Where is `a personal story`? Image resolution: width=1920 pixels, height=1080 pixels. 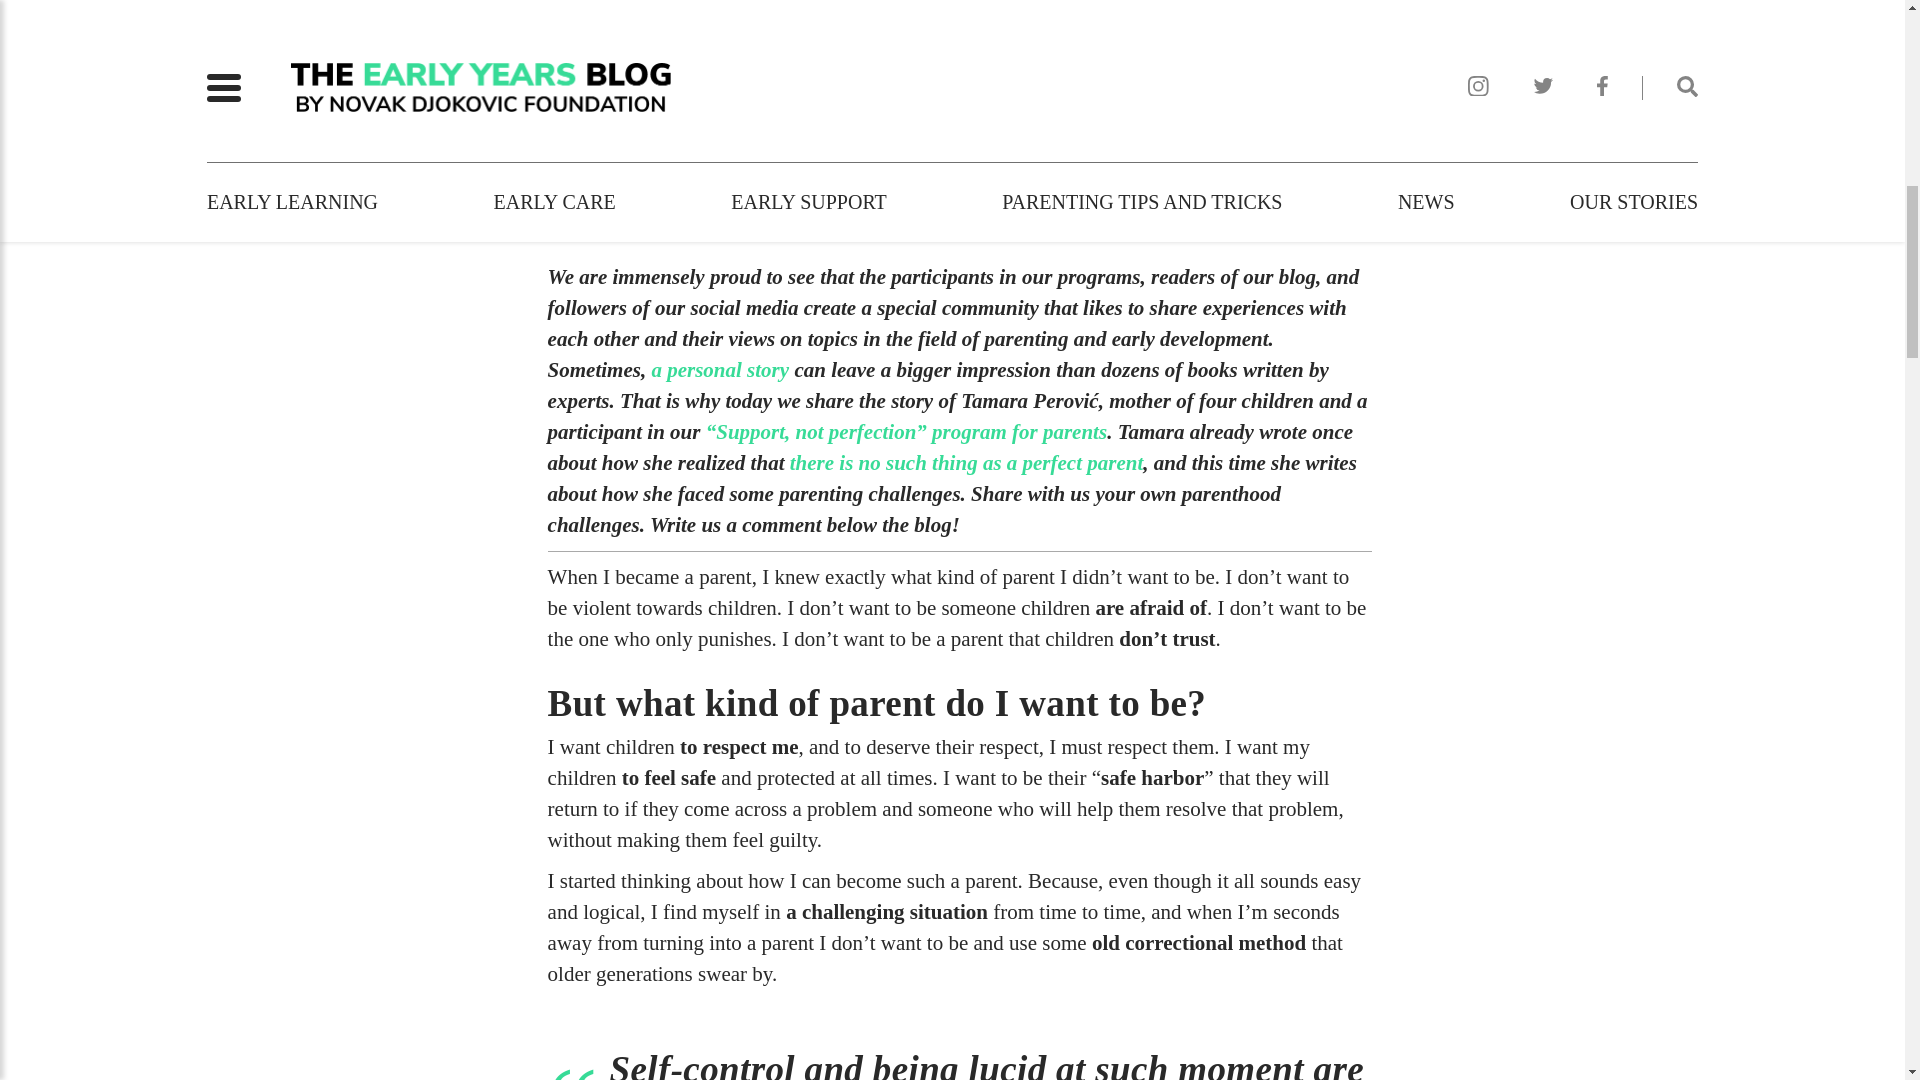
a personal story is located at coordinates (720, 370).